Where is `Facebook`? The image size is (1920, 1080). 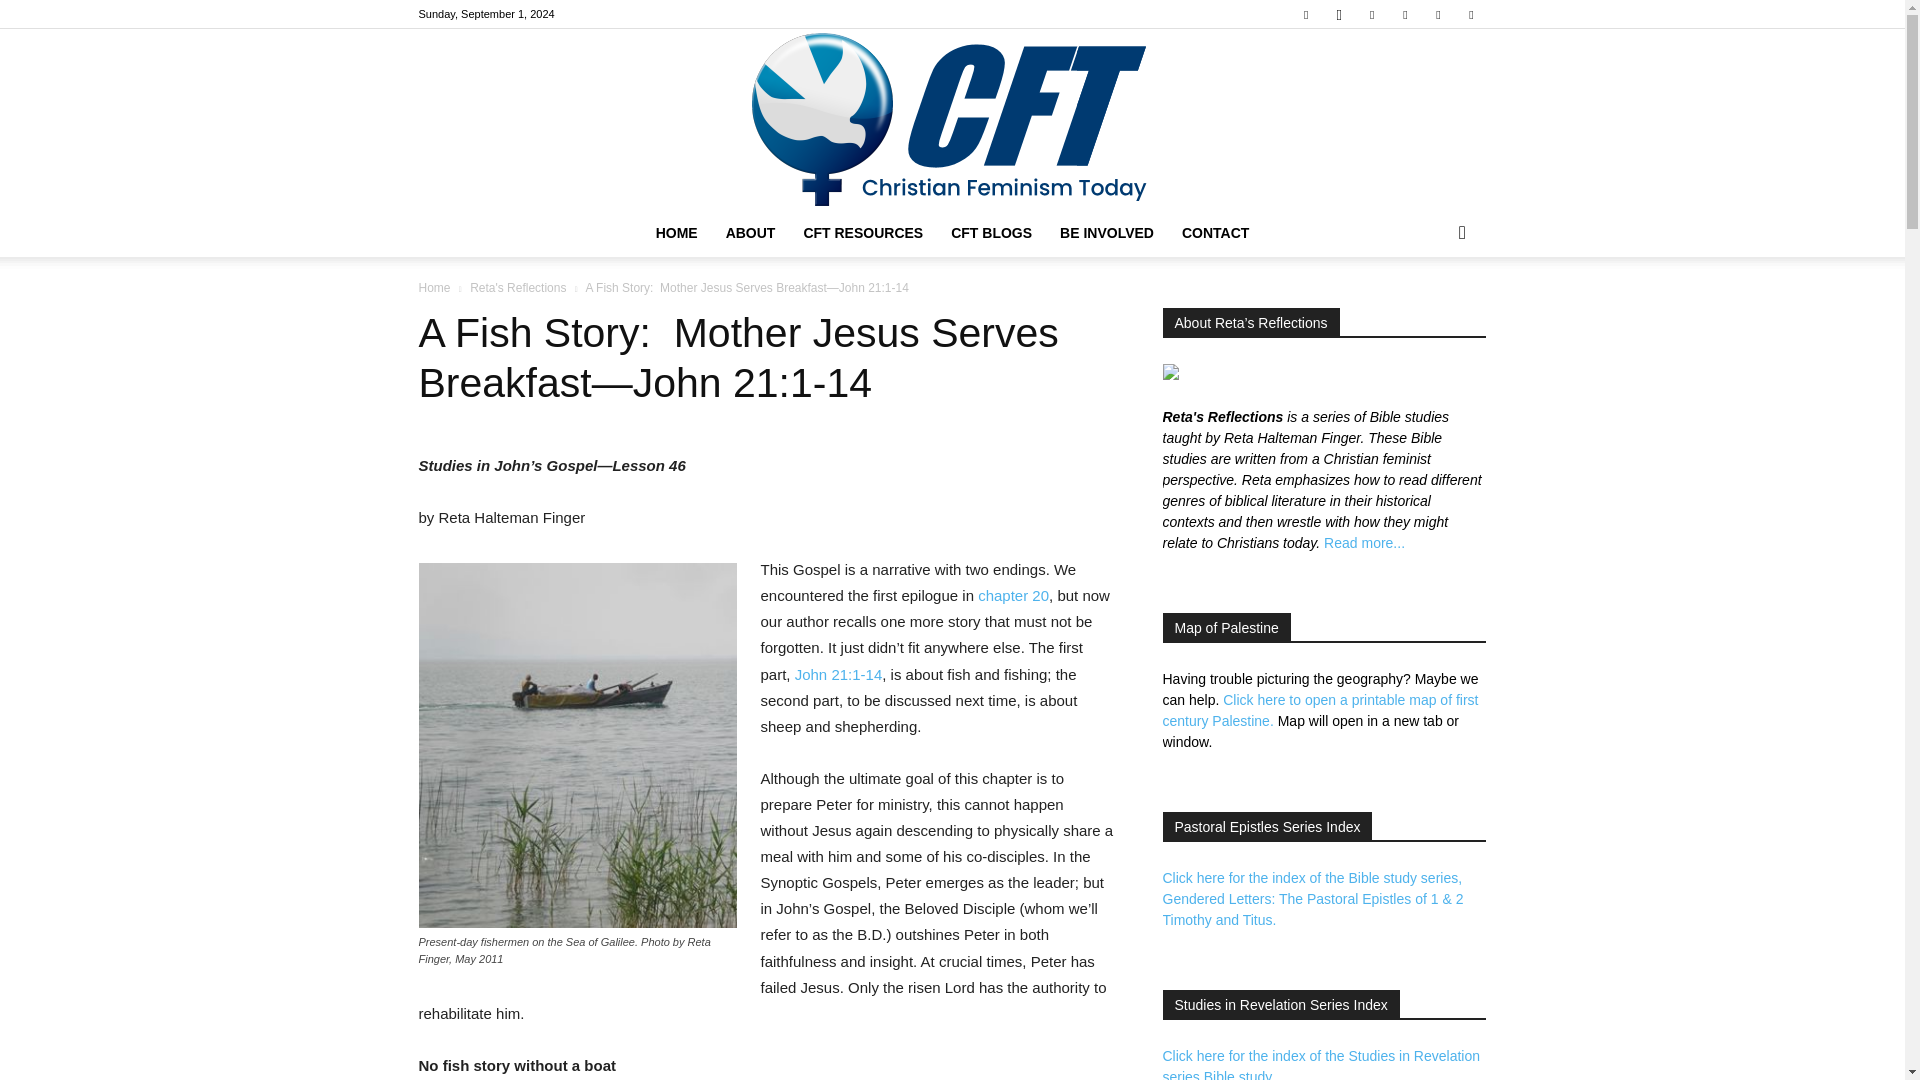 Facebook is located at coordinates (1305, 14).